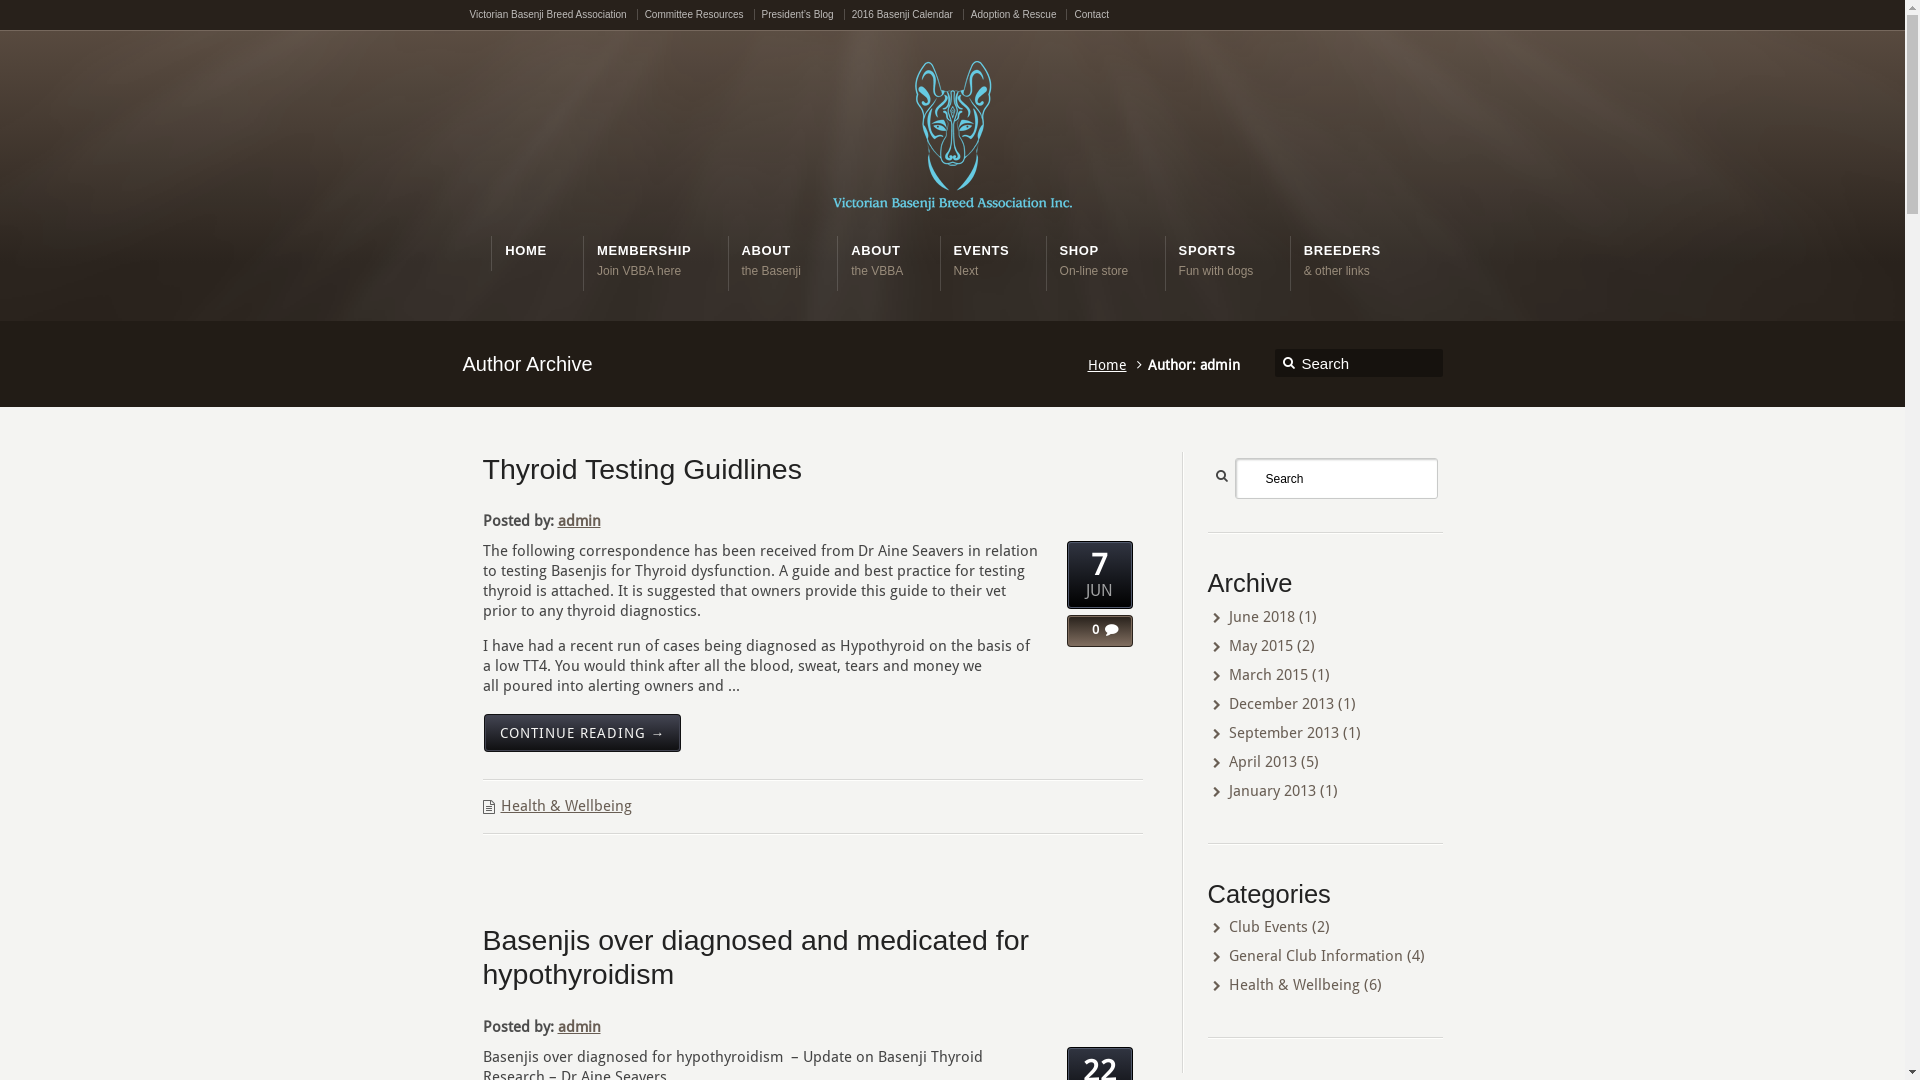  I want to click on Health & Wellbeing, so click(1294, 985).